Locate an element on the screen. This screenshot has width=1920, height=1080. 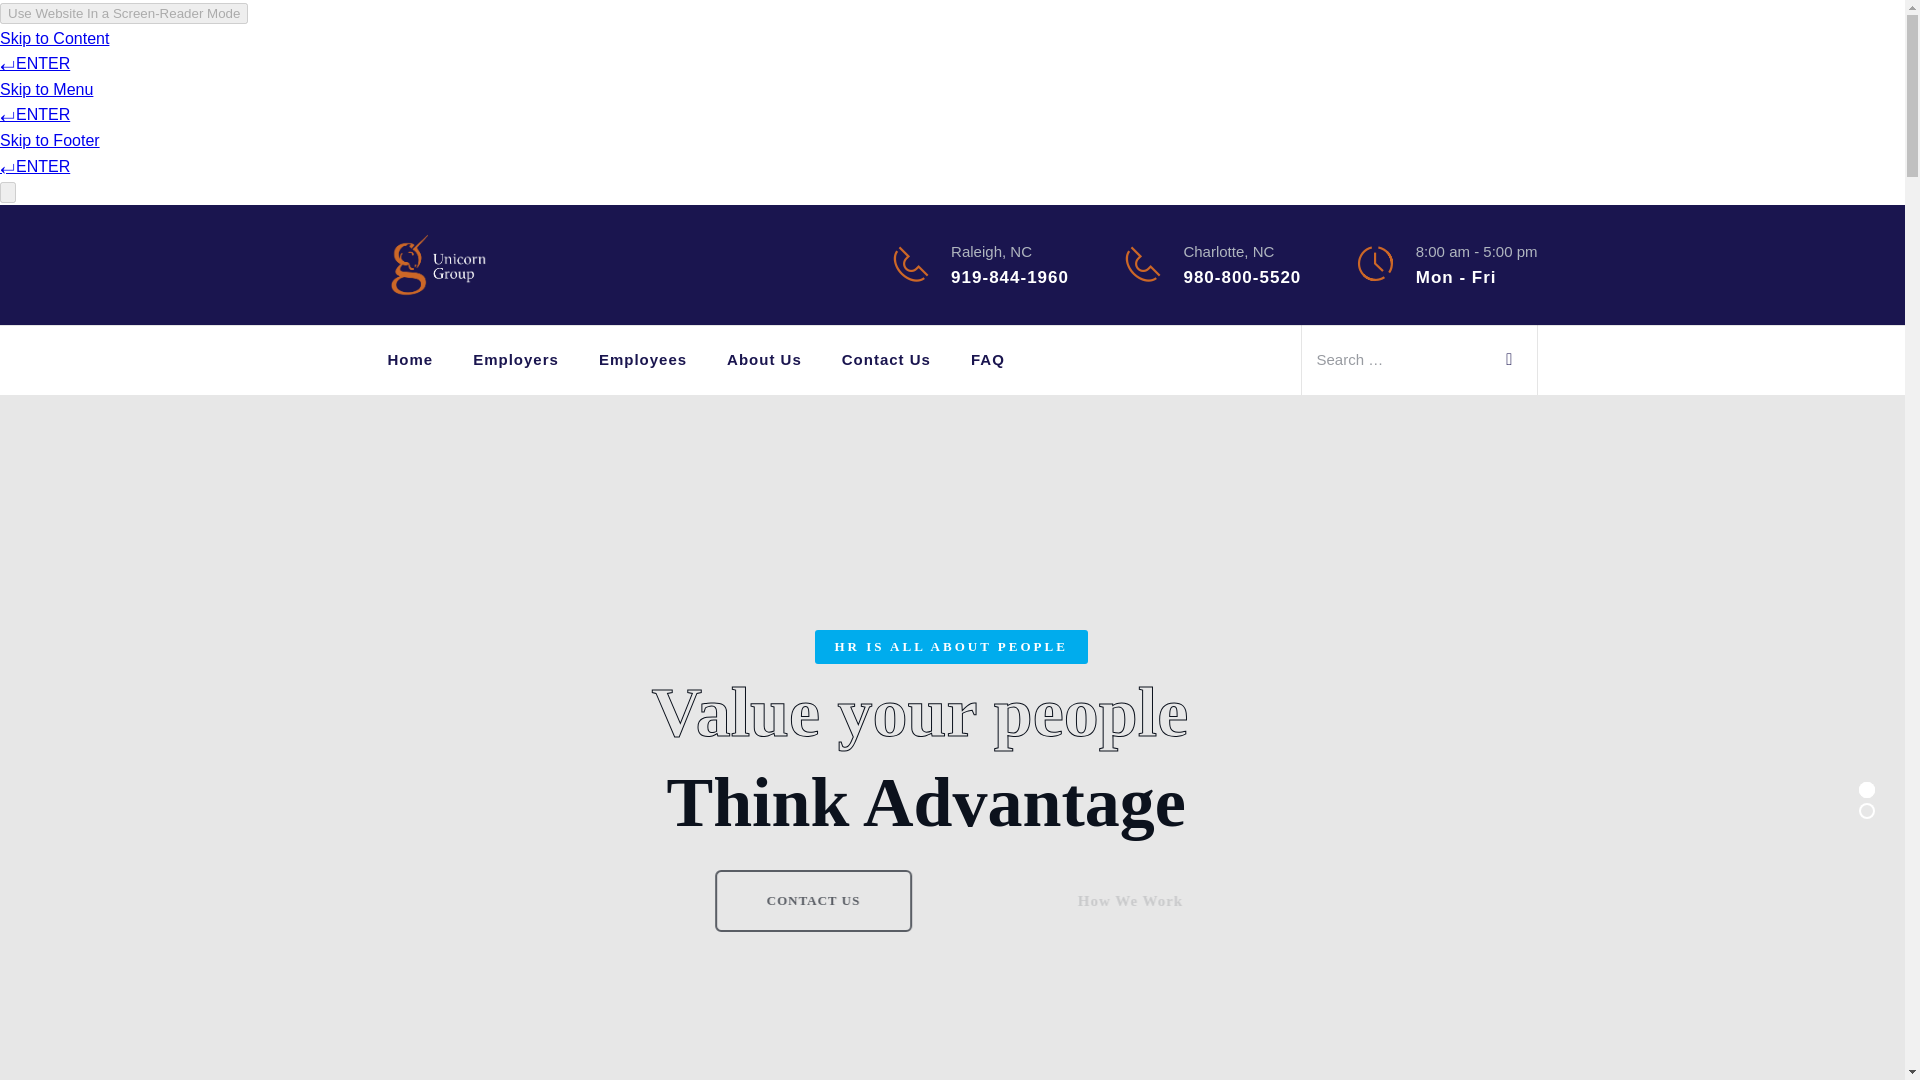
The Unicorn Group is located at coordinates (439, 264).